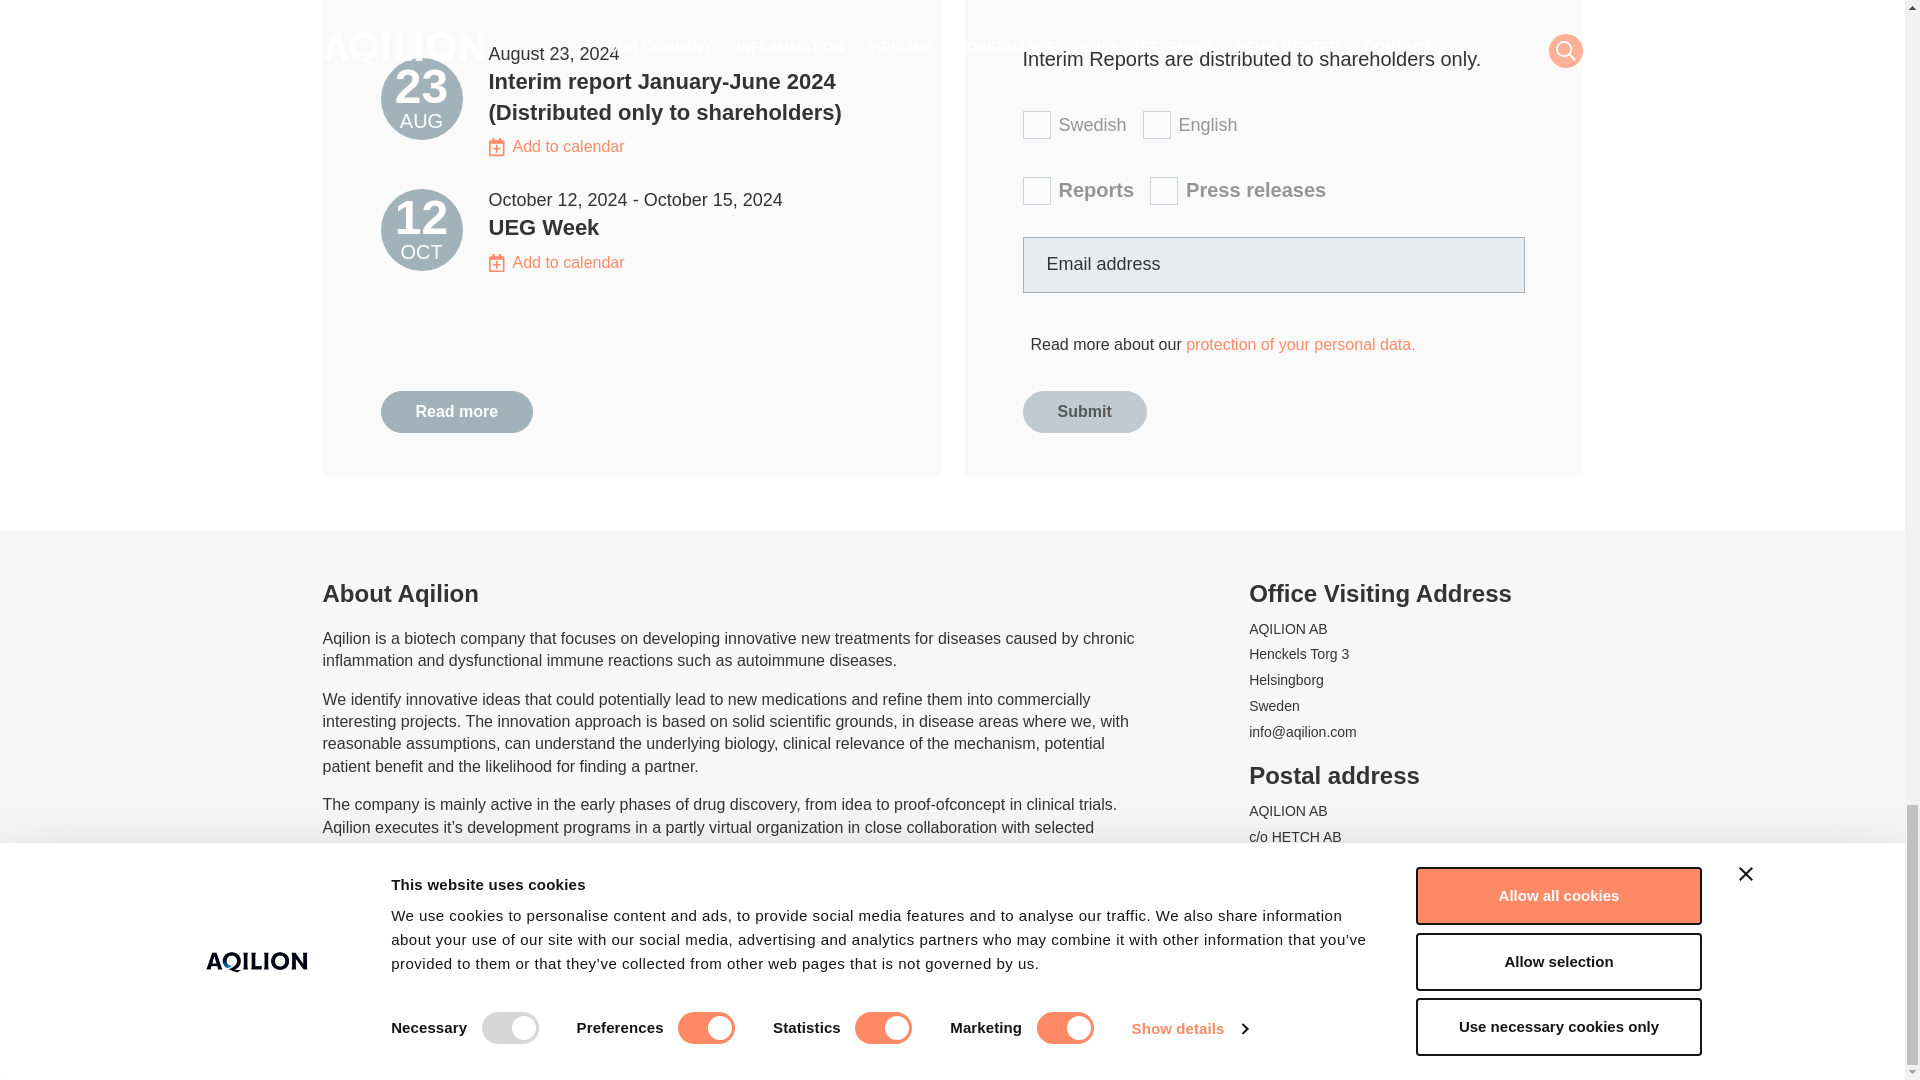 The width and height of the screenshot is (1920, 1080). What do you see at coordinates (1036, 191) in the screenshot?
I see `kmk,rpt,rdv` at bounding box center [1036, 191].